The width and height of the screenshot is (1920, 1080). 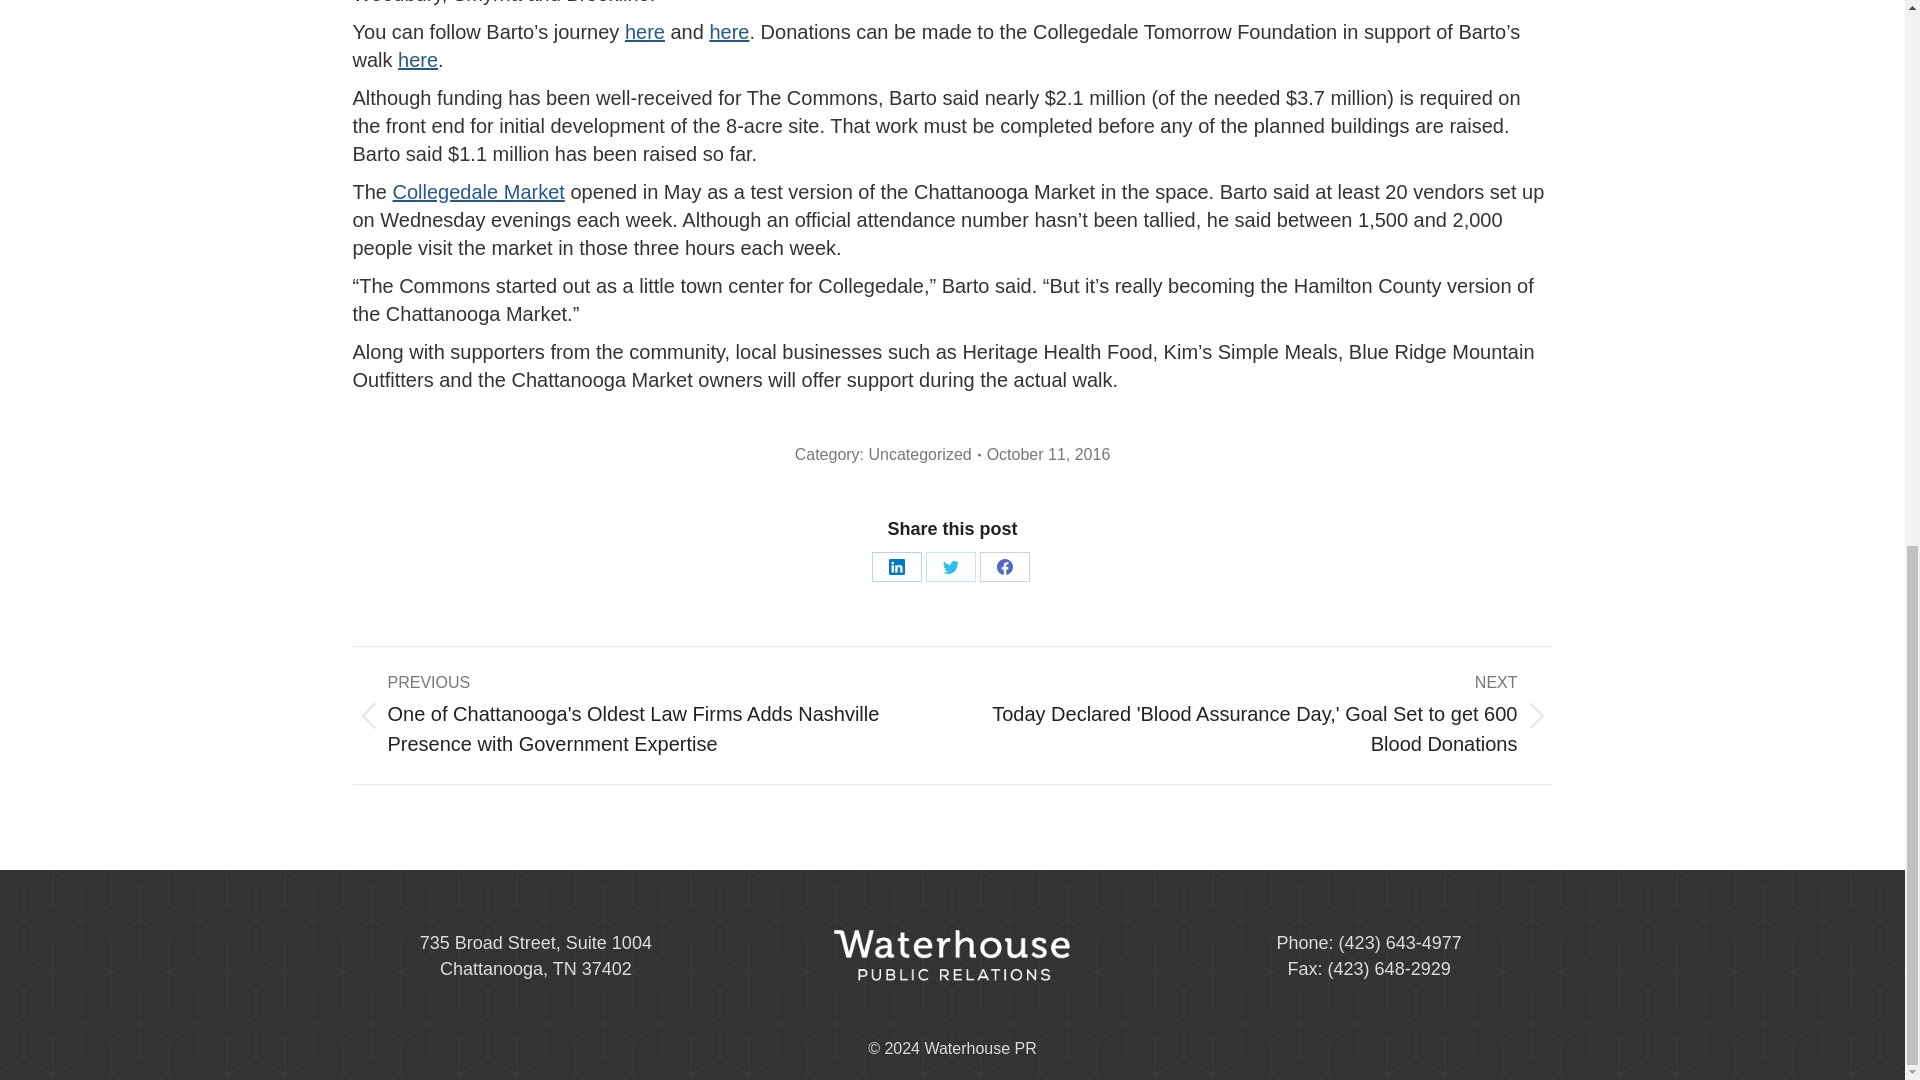 I want to click on Share on Twitter, so click(x=950, y=566).